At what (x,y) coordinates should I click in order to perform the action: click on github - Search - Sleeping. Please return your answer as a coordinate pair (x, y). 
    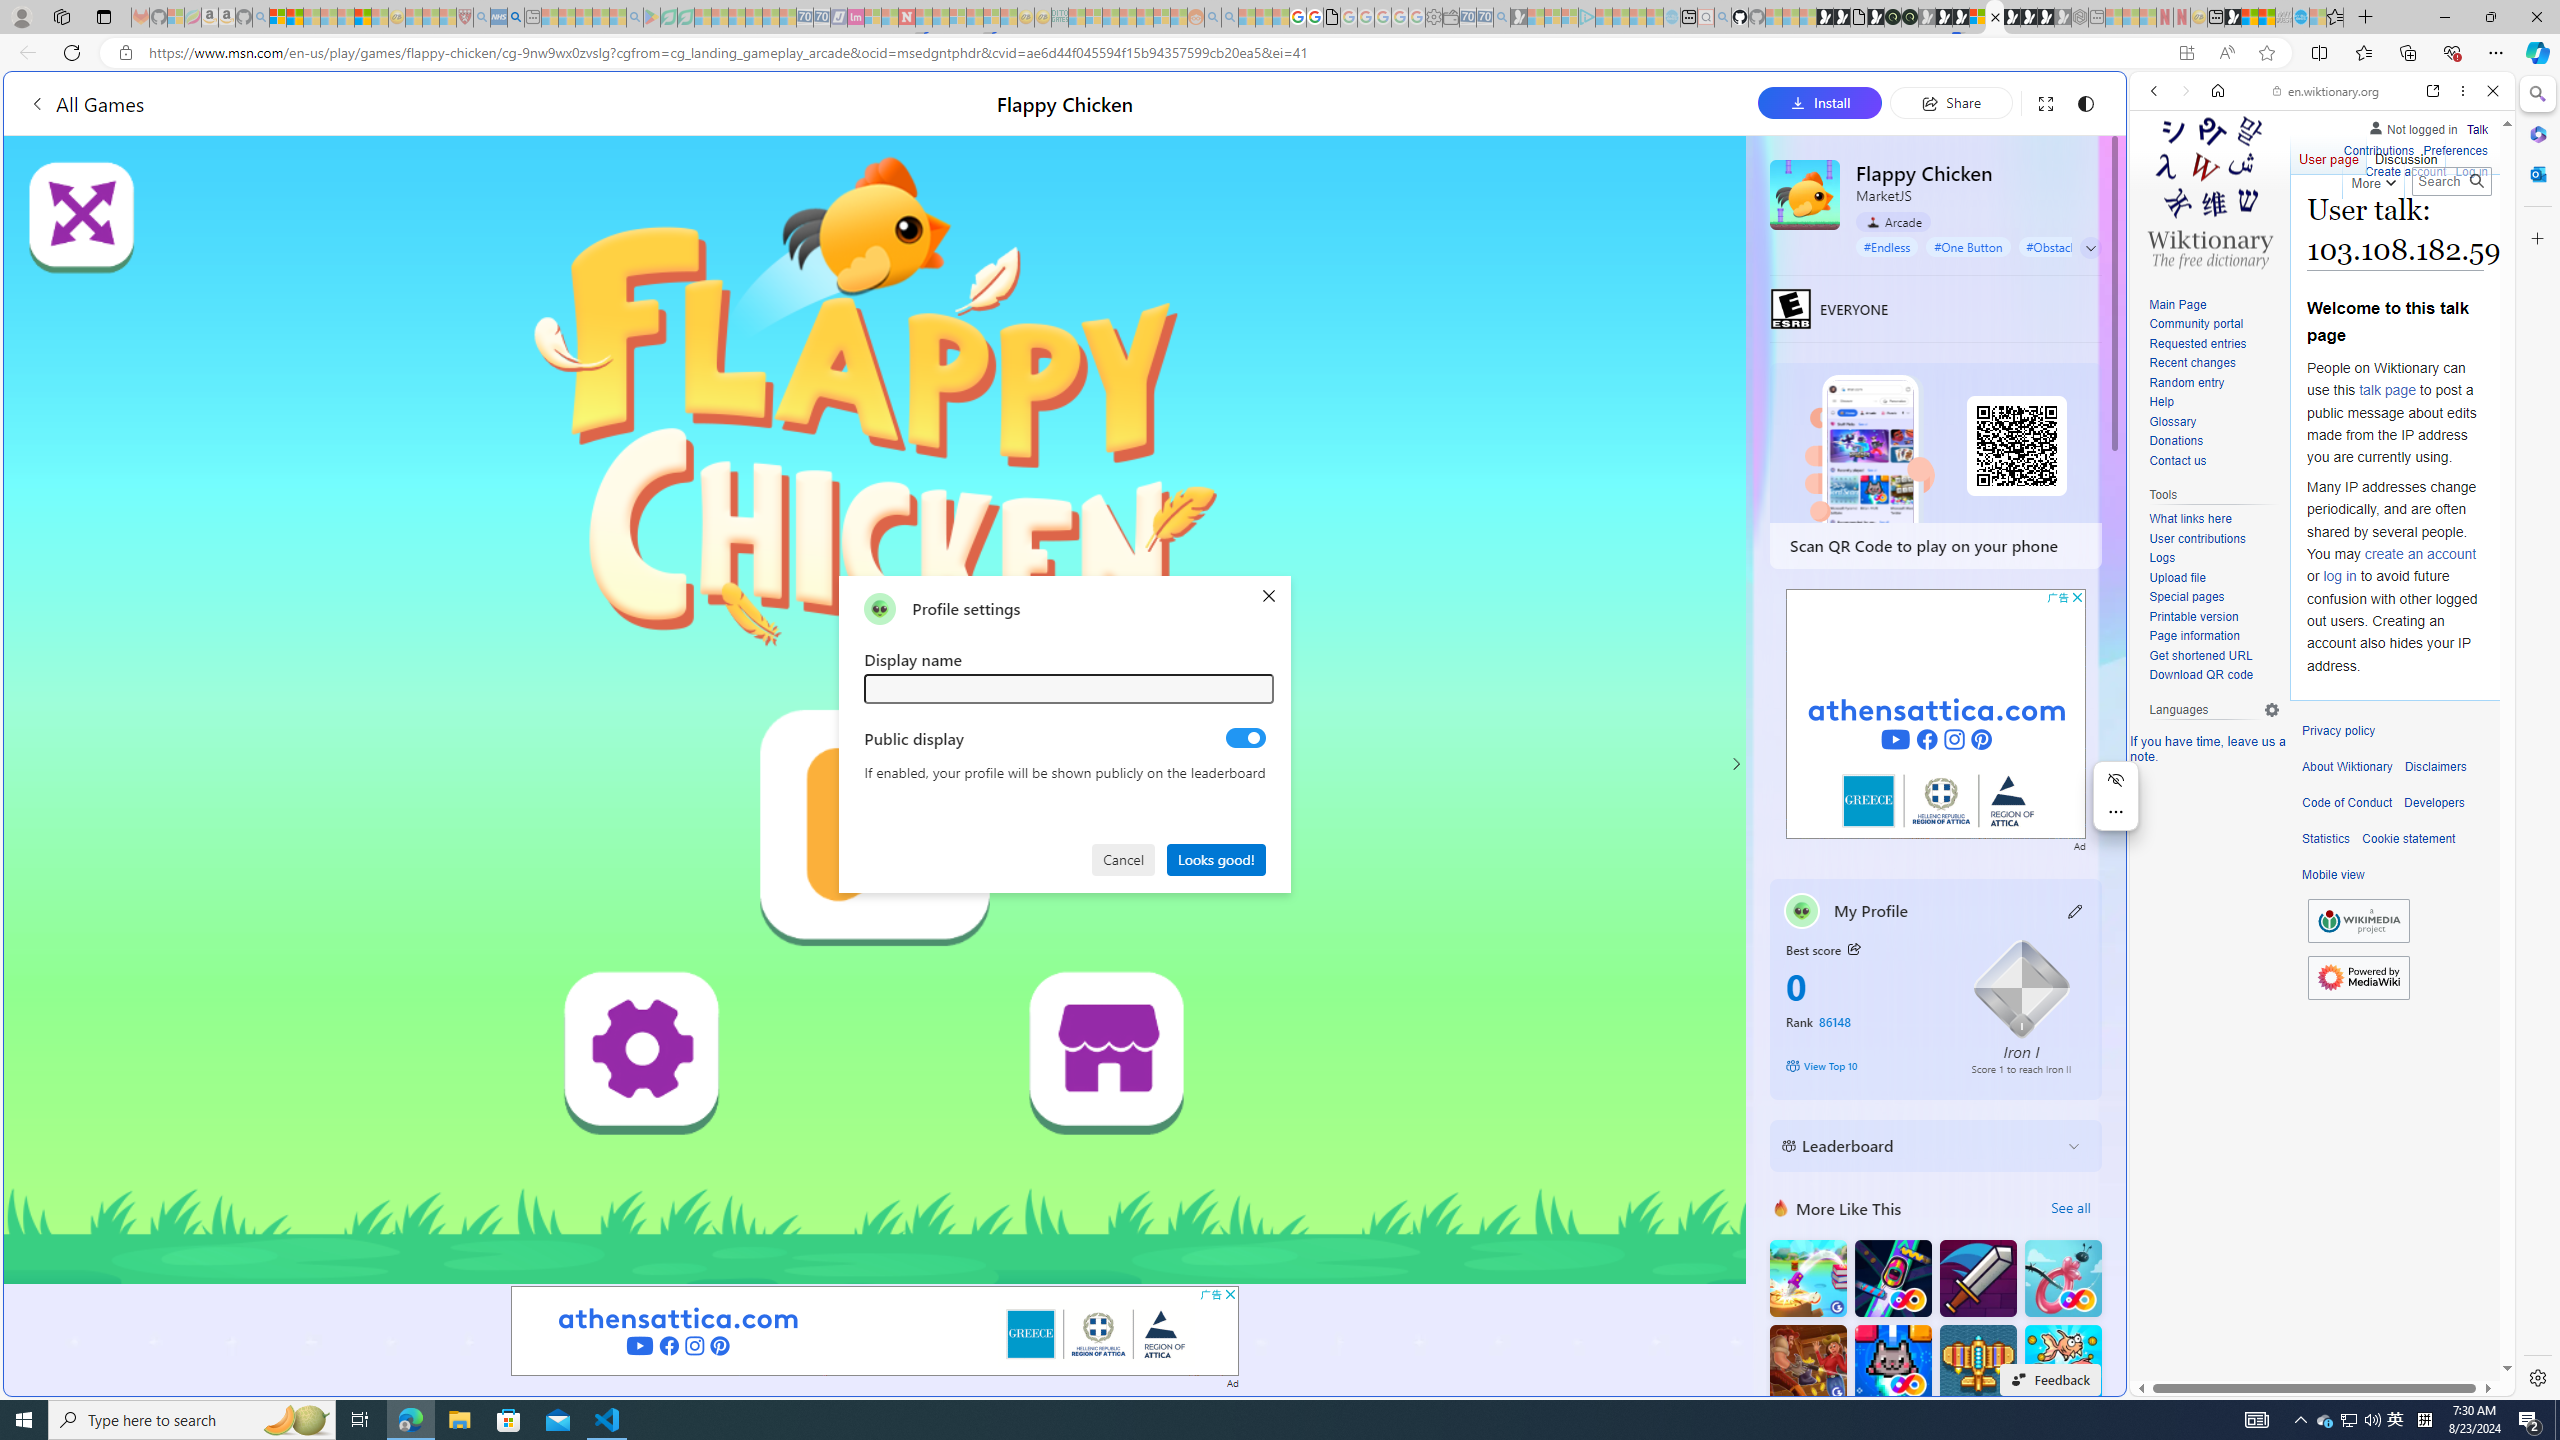
    Looking at the image, I should click on (1722, 17).